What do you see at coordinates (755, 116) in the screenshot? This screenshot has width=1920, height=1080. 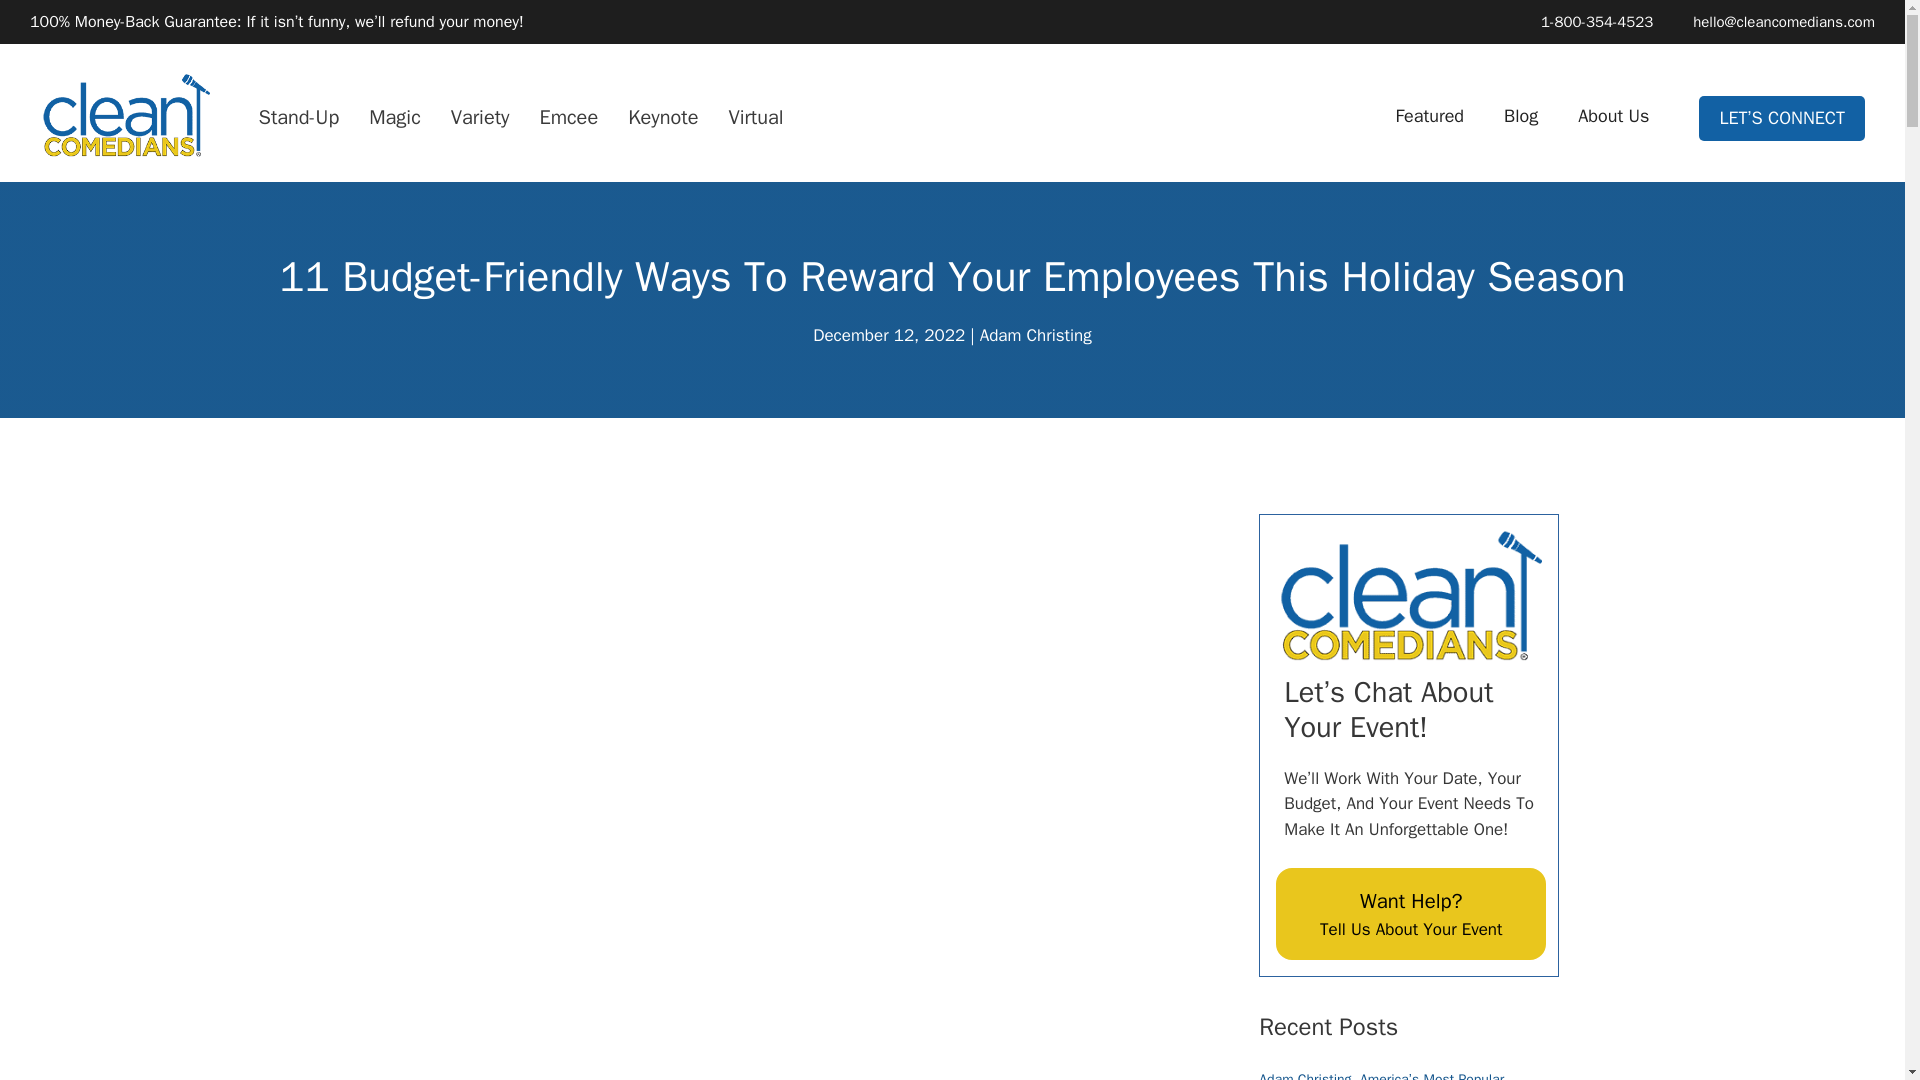 I see `Virtual` at bounding box center [755, 116].